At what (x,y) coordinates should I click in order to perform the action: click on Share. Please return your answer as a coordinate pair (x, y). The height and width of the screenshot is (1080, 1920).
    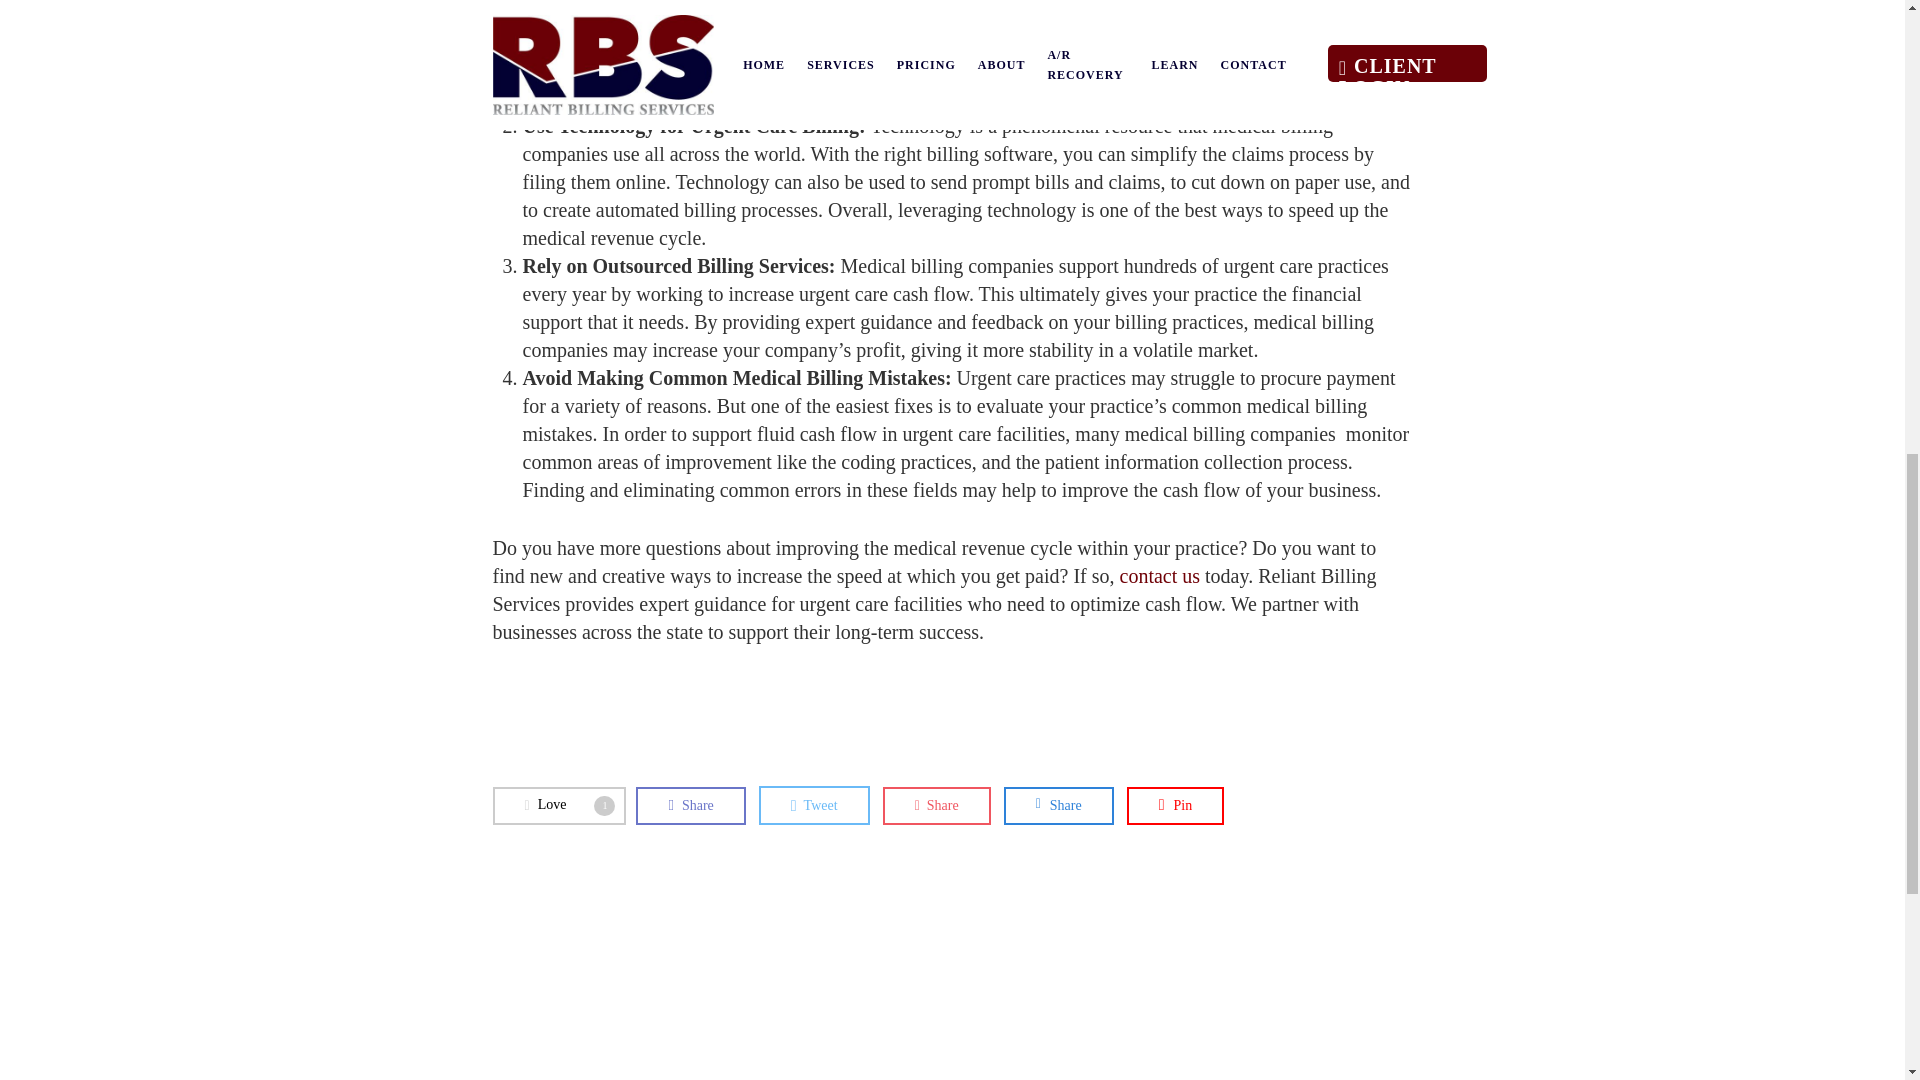
    Looking at the image, I should click on (1058, 806).